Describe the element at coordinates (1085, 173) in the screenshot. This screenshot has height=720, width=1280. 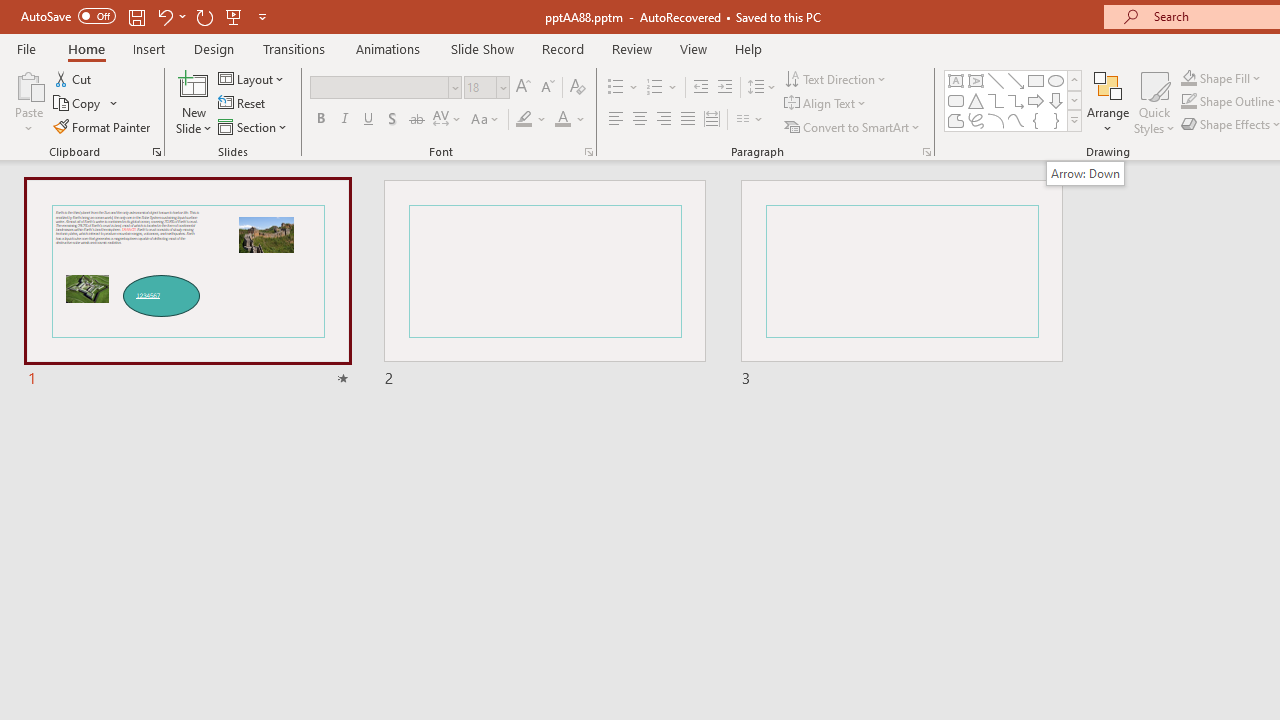
I see `Arrow: Down` at that location.